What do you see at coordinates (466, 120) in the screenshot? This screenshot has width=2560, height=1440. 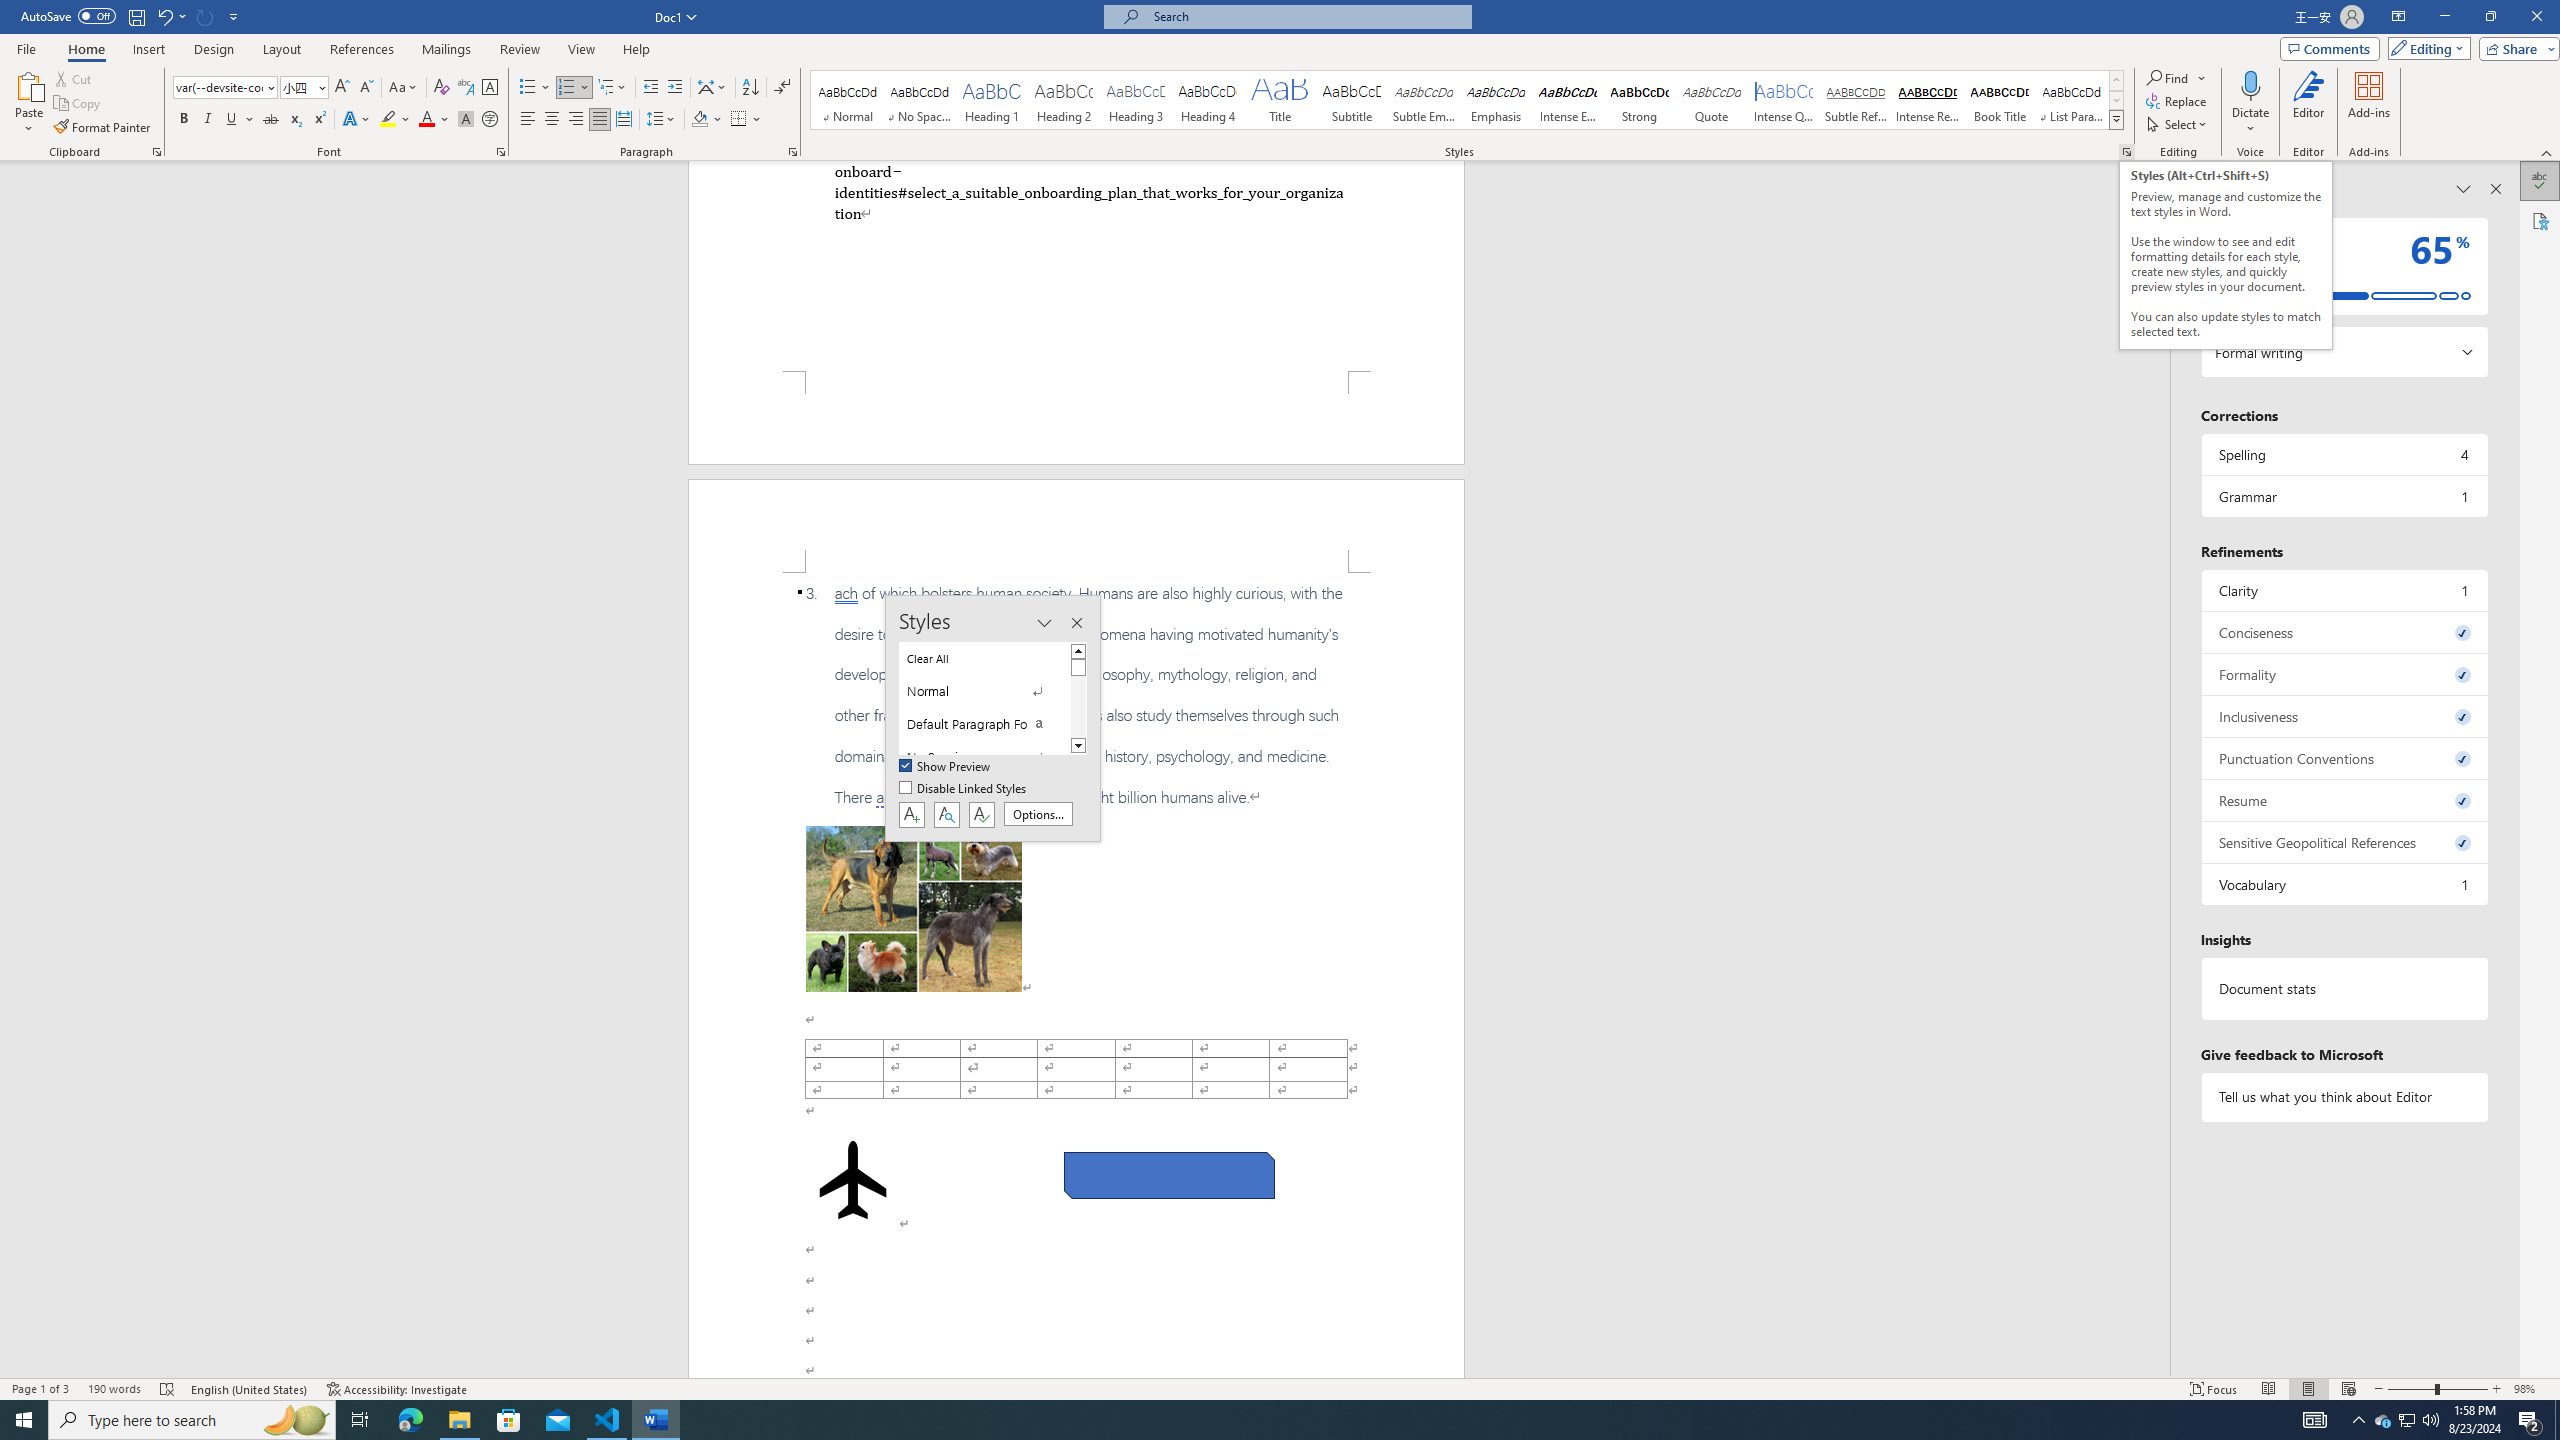 I see `Character Shading` at bounding box center [466, 120].